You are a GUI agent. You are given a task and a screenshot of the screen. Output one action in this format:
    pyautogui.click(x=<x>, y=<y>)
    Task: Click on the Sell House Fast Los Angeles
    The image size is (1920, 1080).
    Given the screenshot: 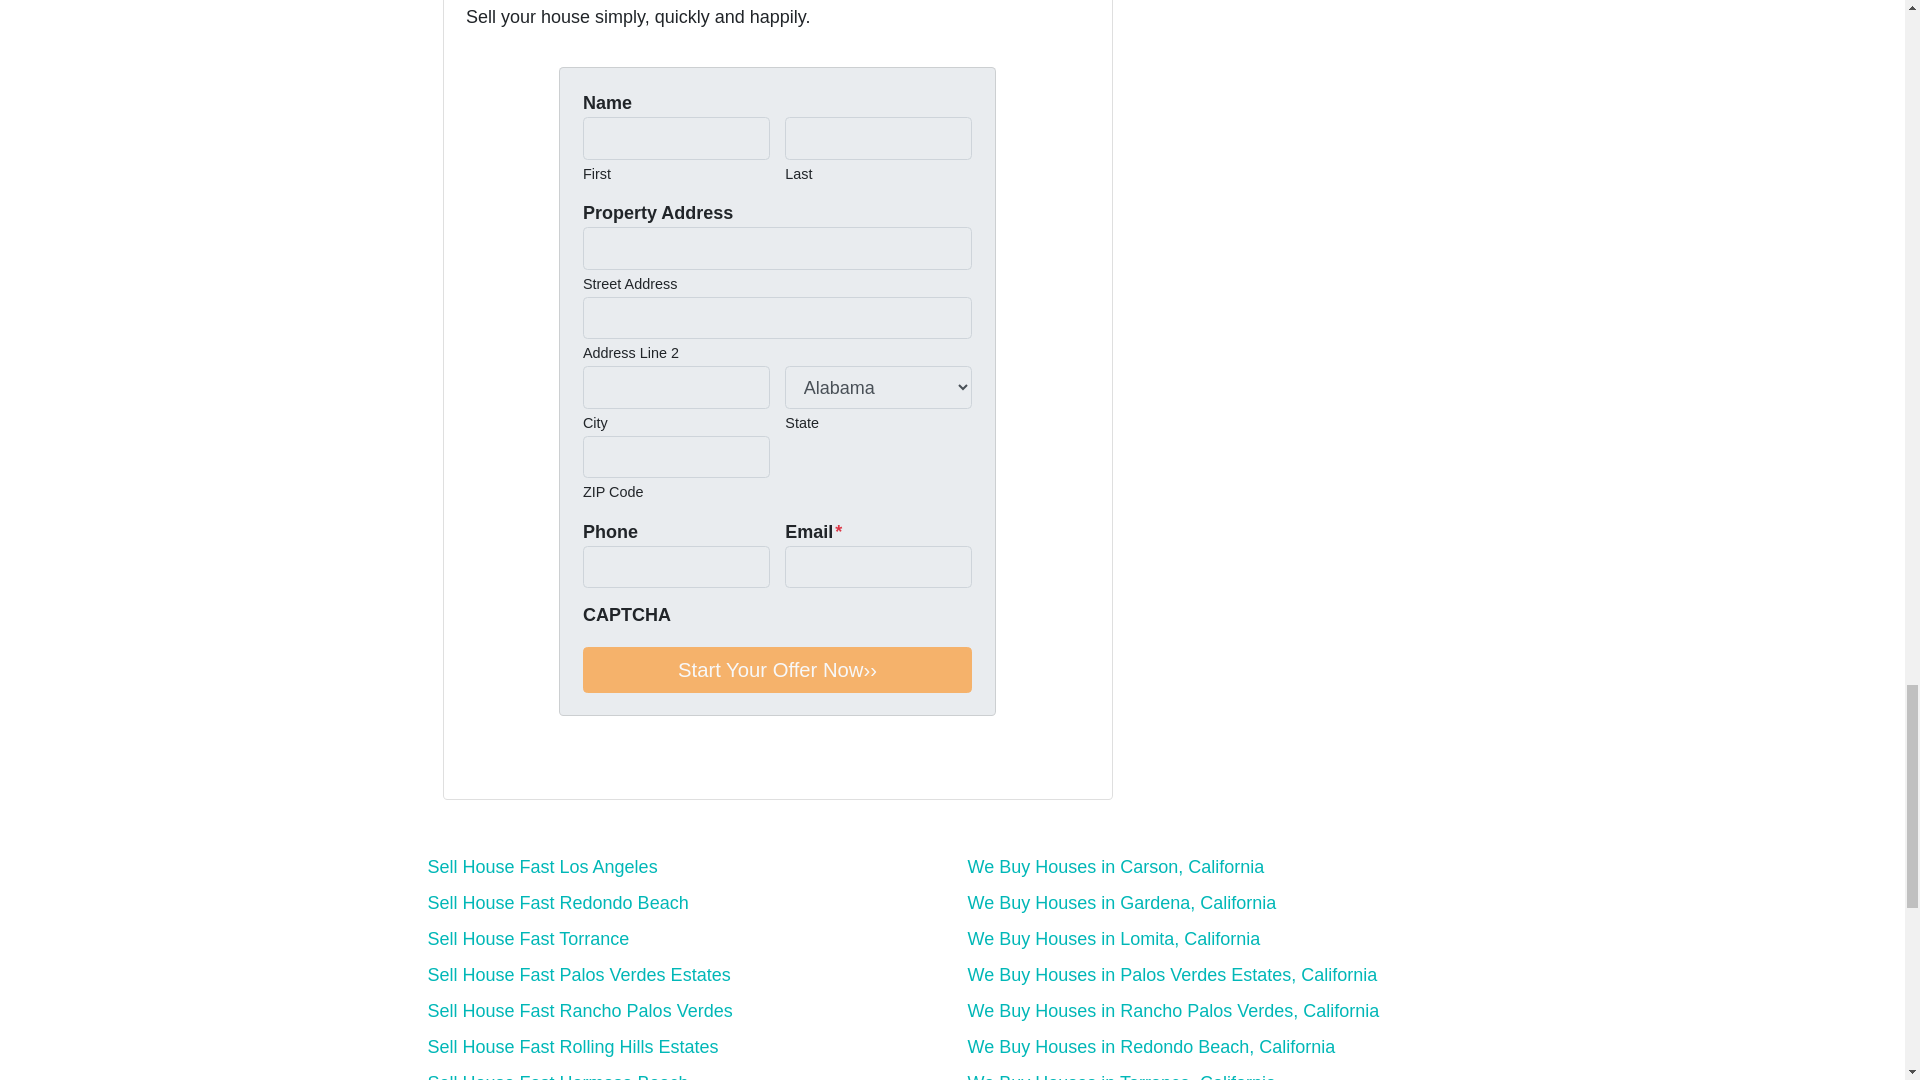 What is the action you would take?
    pyautogui.click(x=543, y=866)
    